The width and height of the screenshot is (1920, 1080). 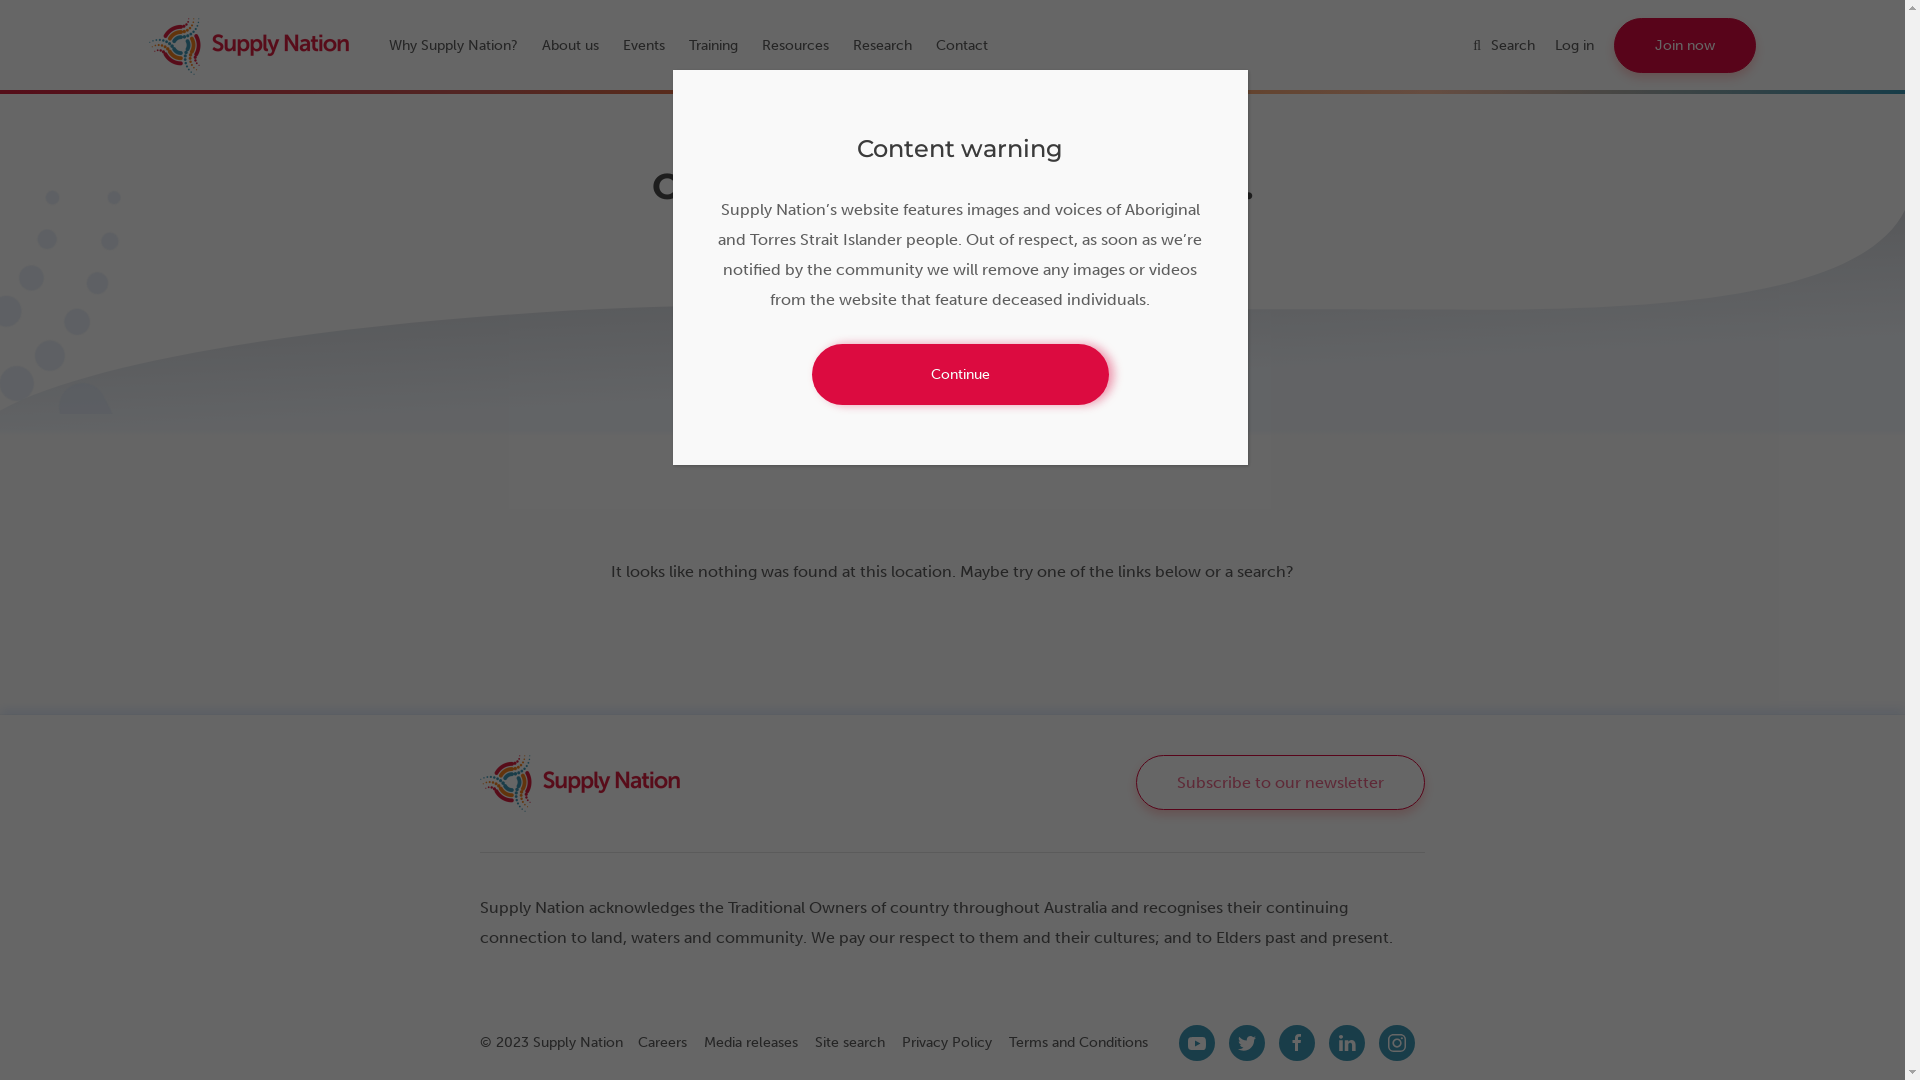 What do you see at coordinates (806, 45) in the screenshot?
I see `Resources` at bounding box center [806, 45].